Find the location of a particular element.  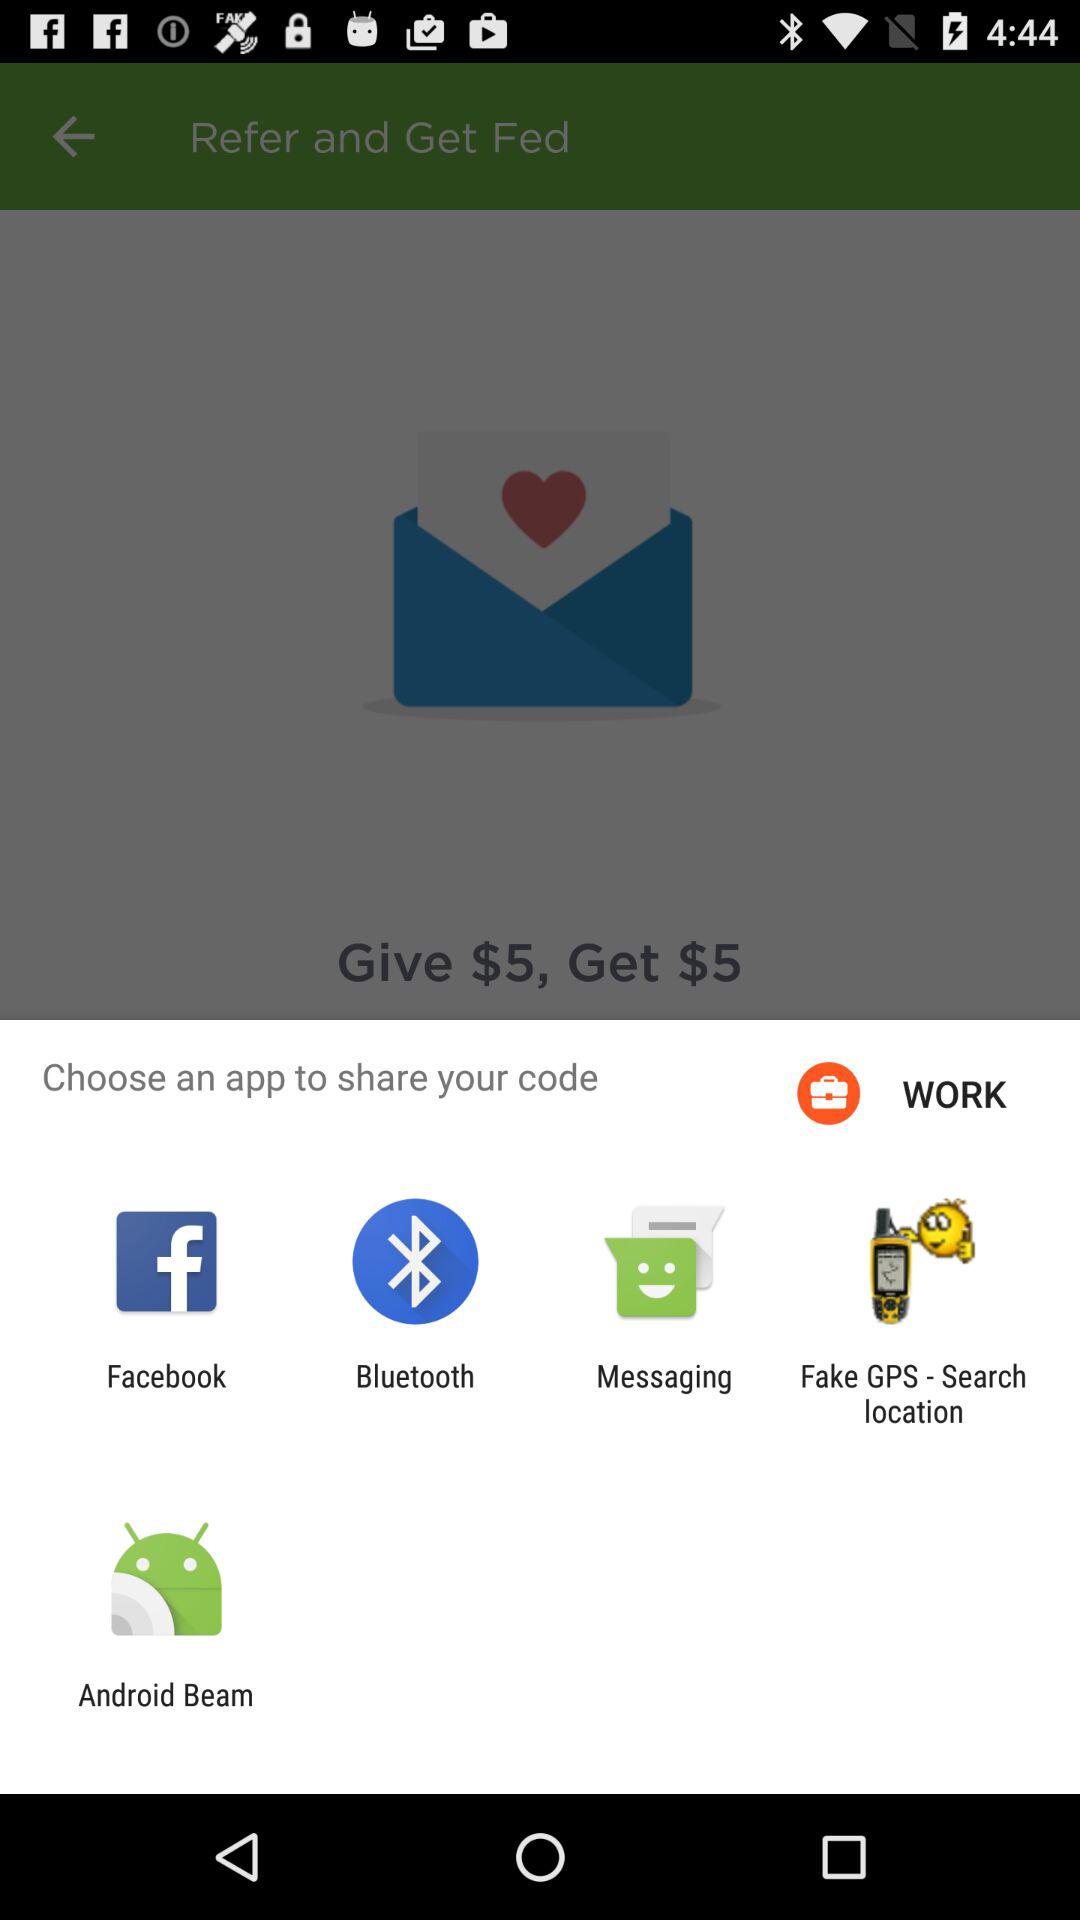

turn on fake gps search app is located at coordinates (913, 1393).